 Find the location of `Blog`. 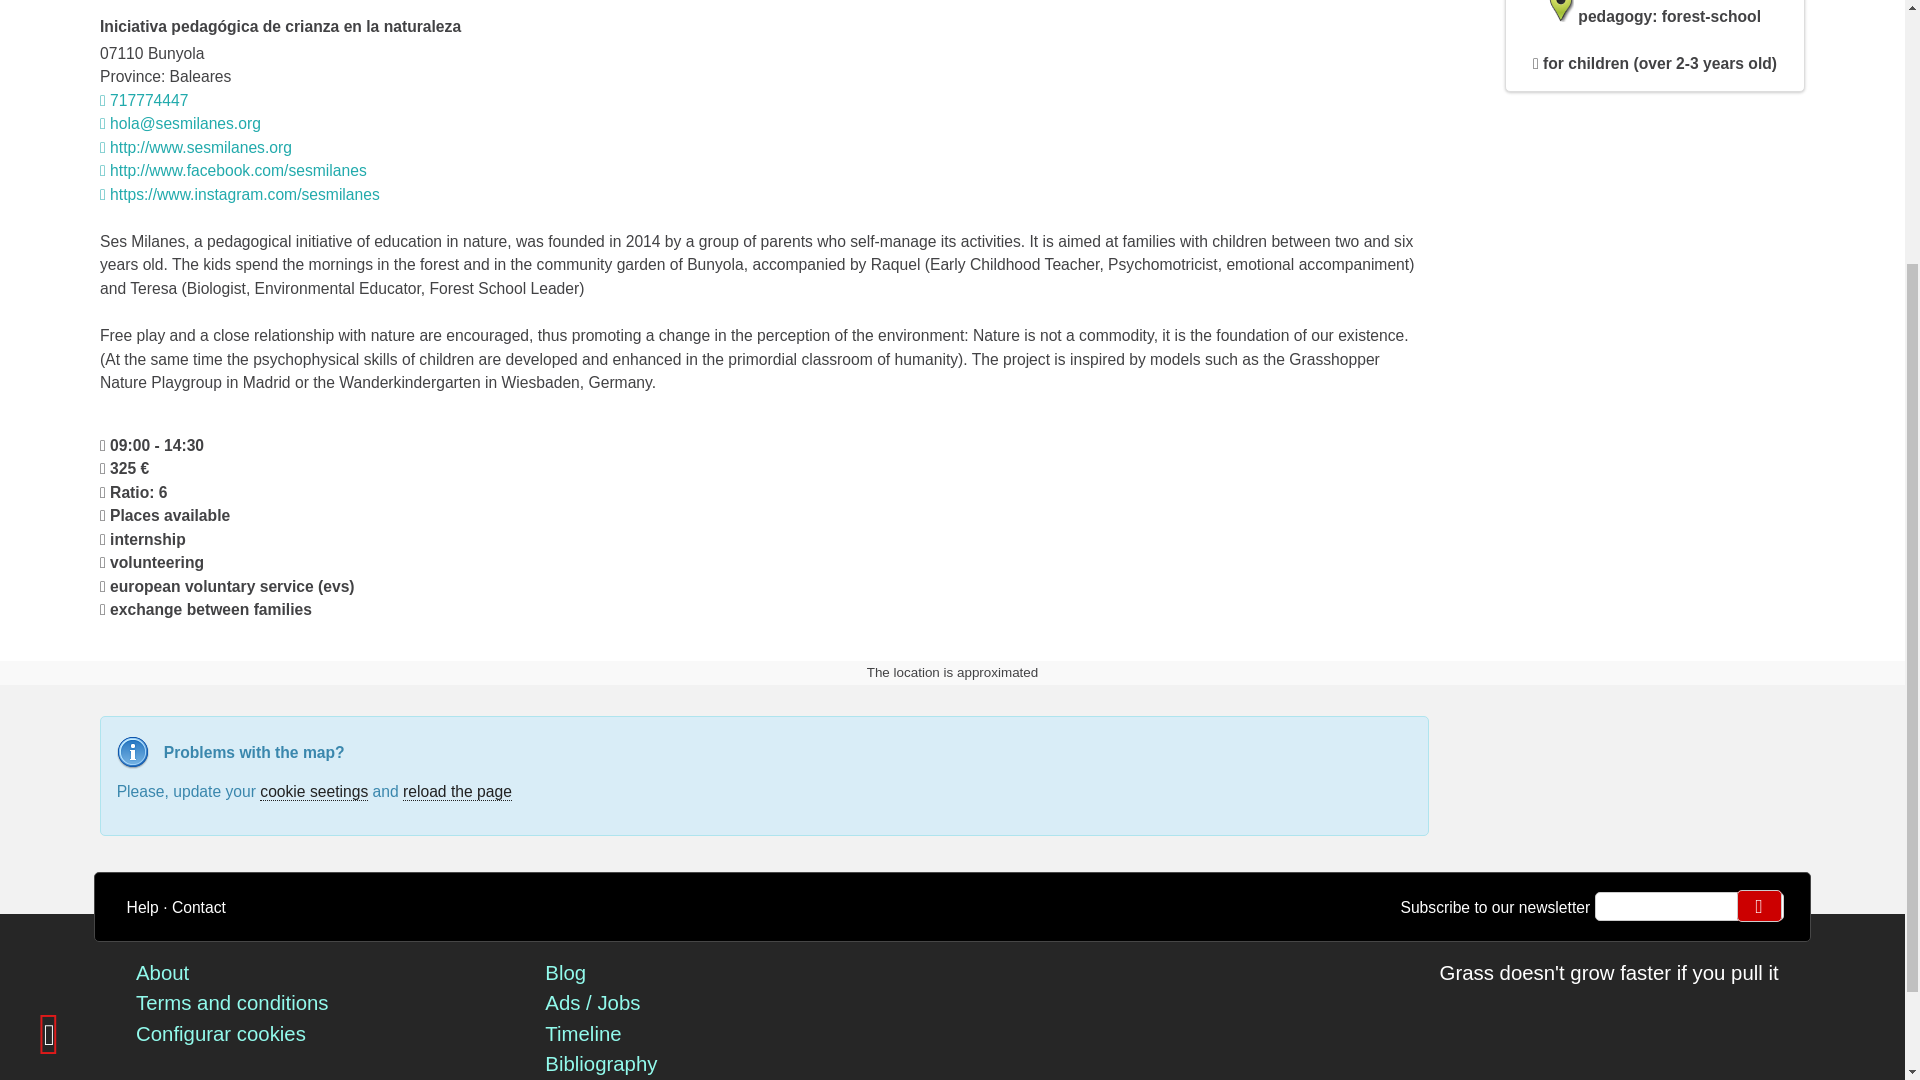

Blog is located at coordinates (565, 972).